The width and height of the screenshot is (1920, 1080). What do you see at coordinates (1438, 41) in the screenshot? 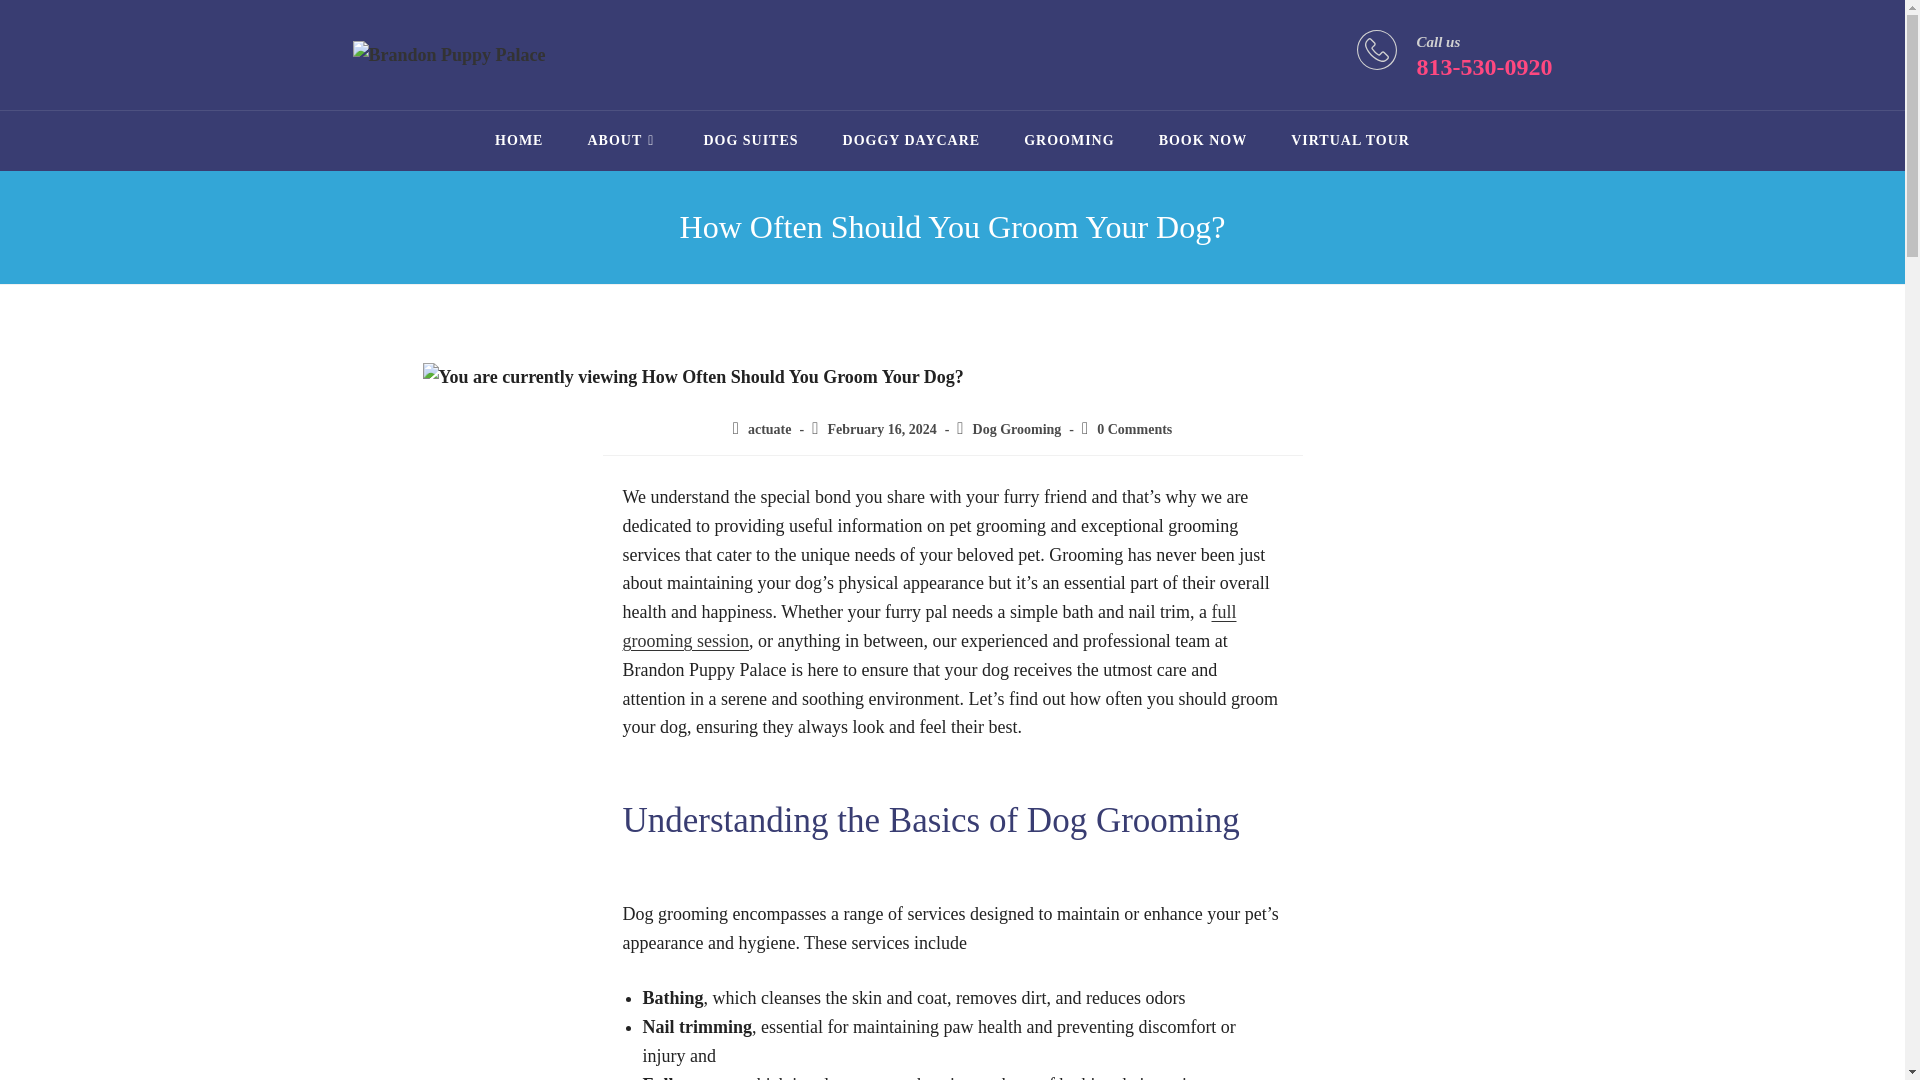
I see `Call us` at bounding box center [1438, 41].